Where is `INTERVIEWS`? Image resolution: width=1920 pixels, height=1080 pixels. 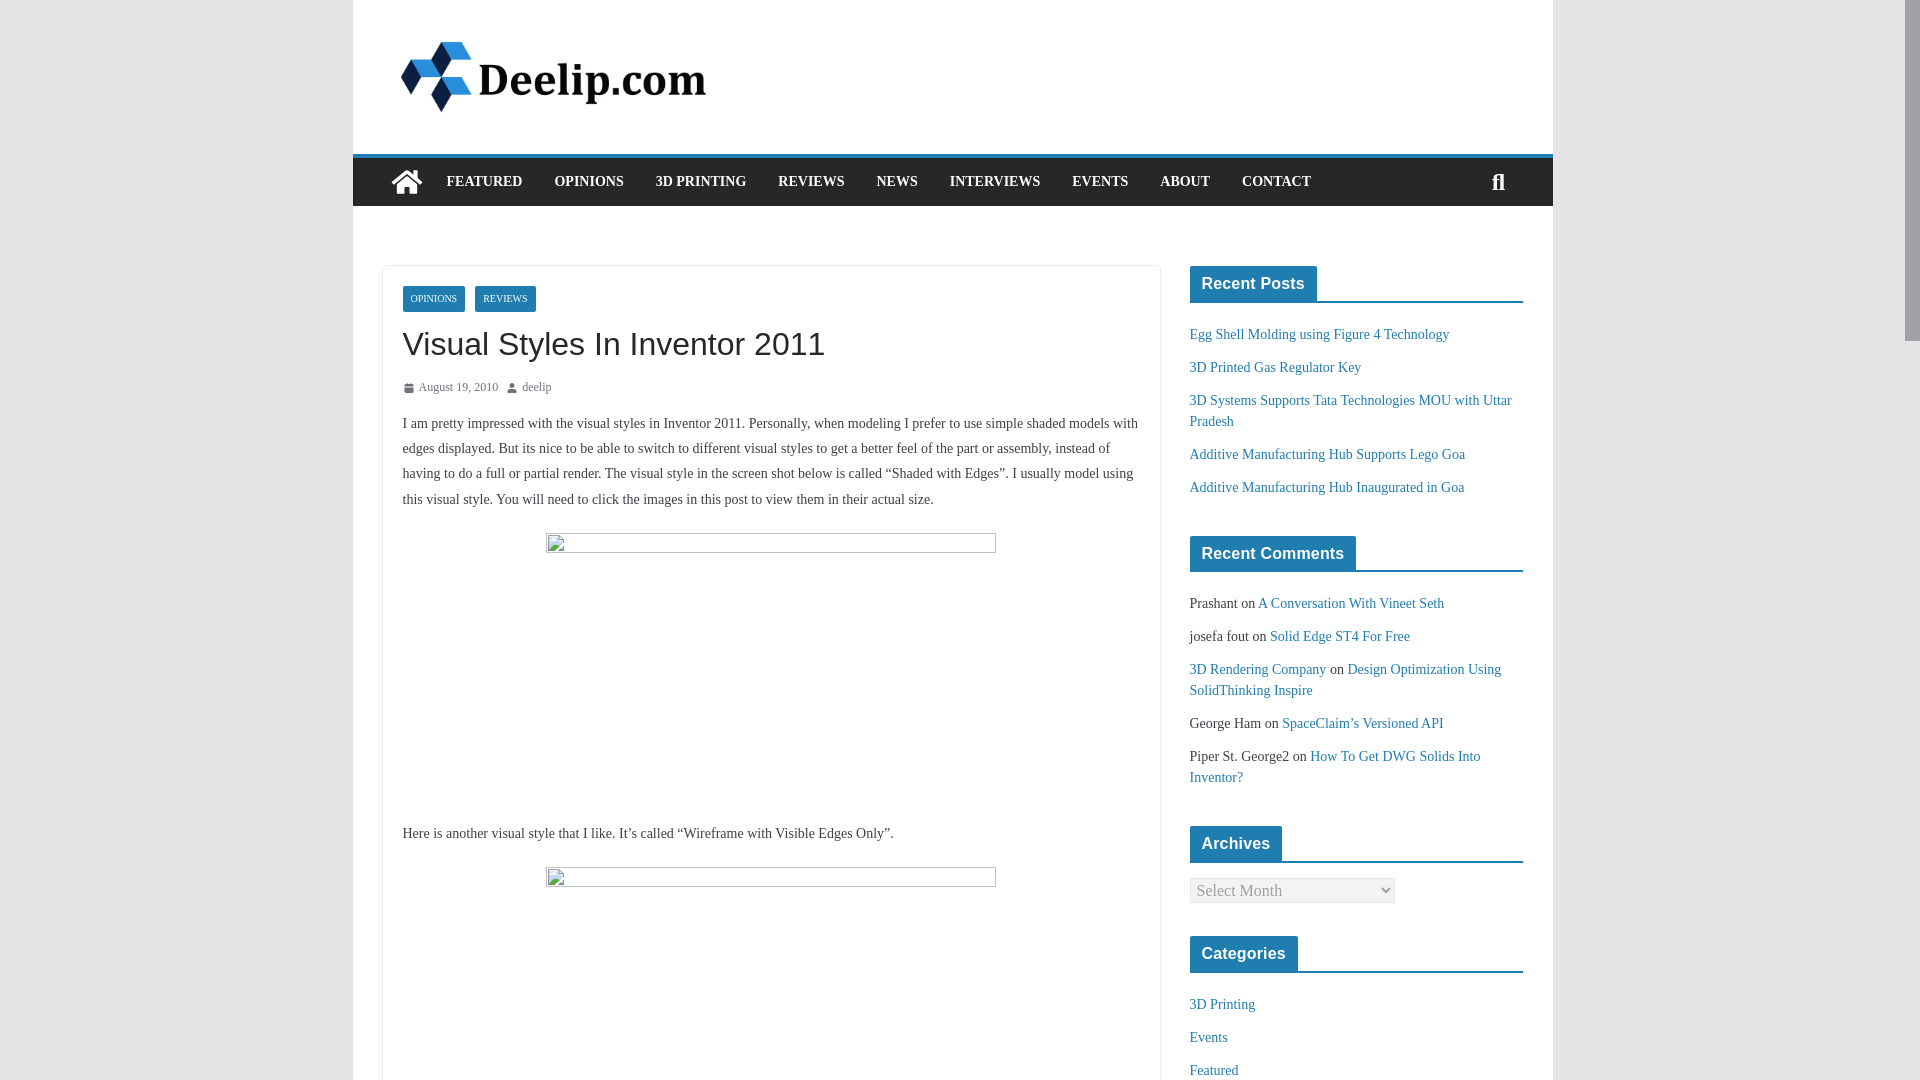 INTERVIEWS is located at coordinates (995, 182).